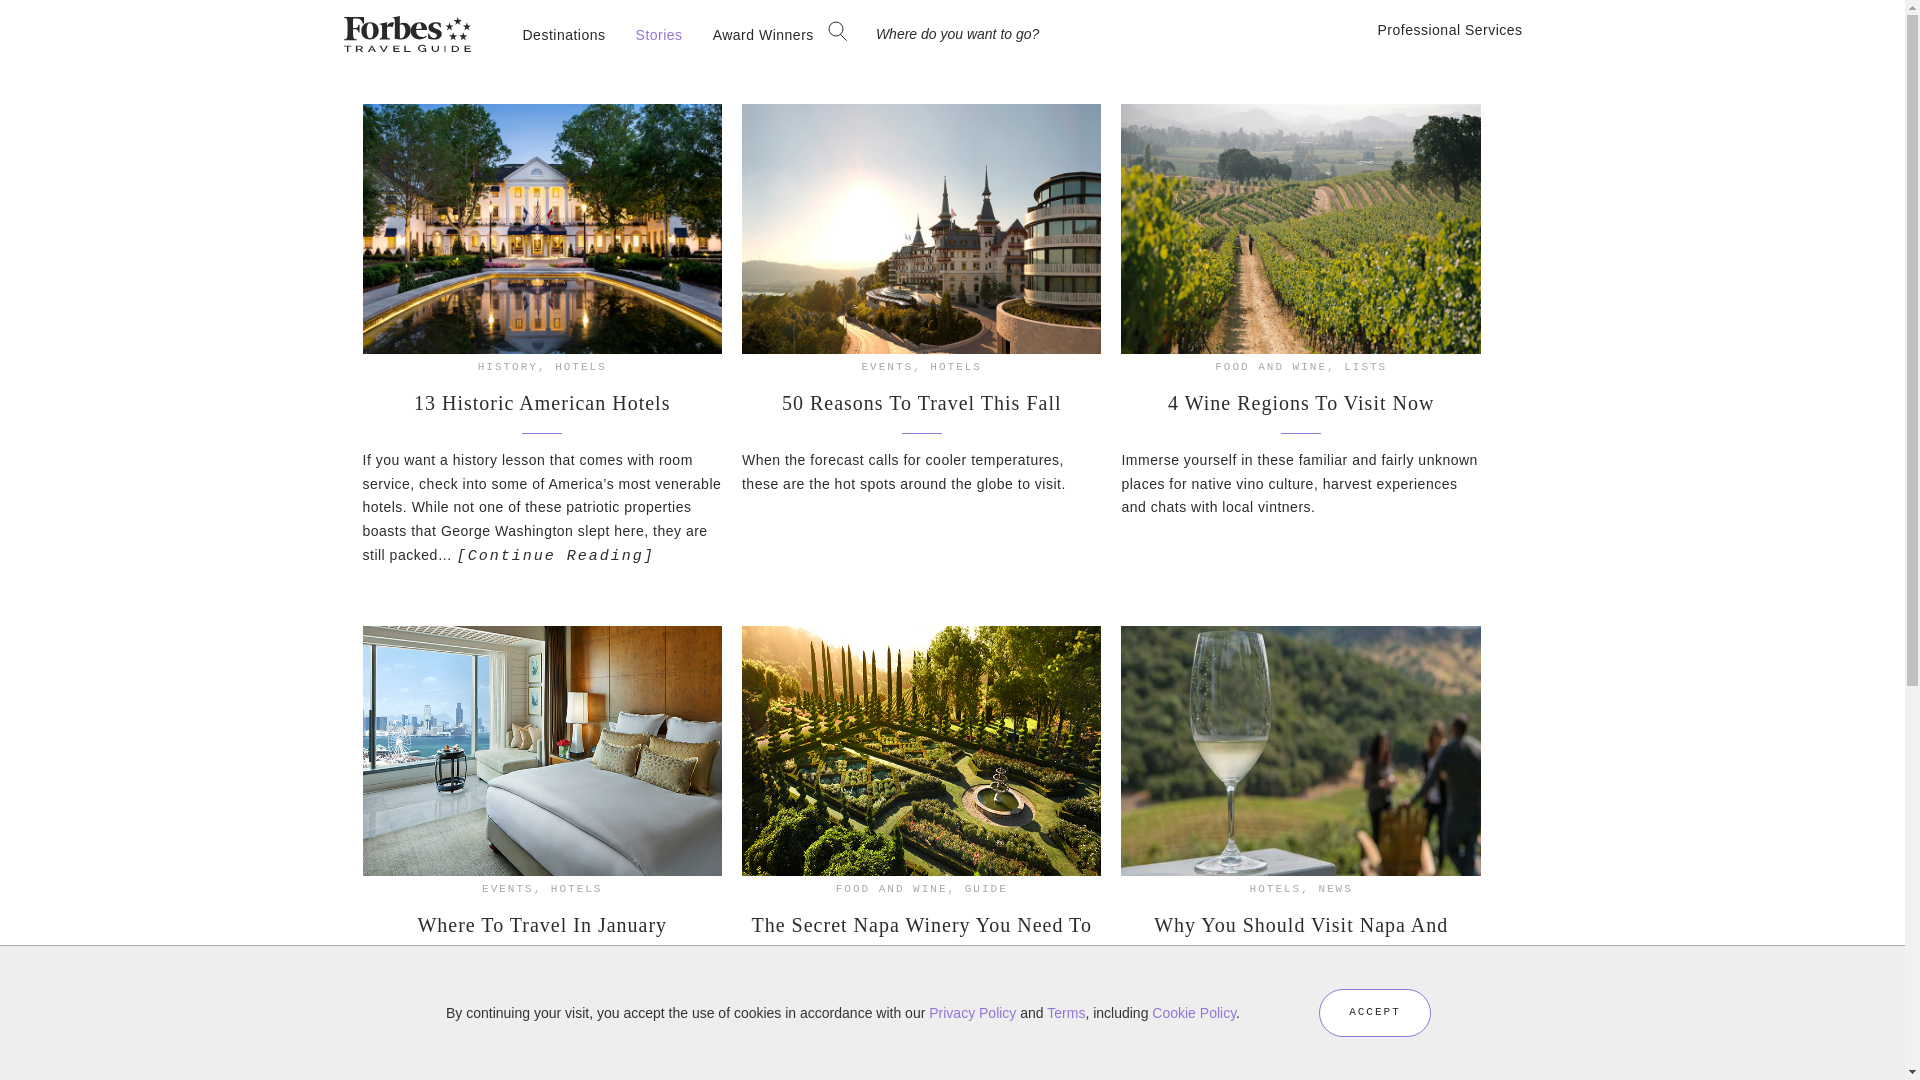  I want to click on HISTORY, so click(508, 366).